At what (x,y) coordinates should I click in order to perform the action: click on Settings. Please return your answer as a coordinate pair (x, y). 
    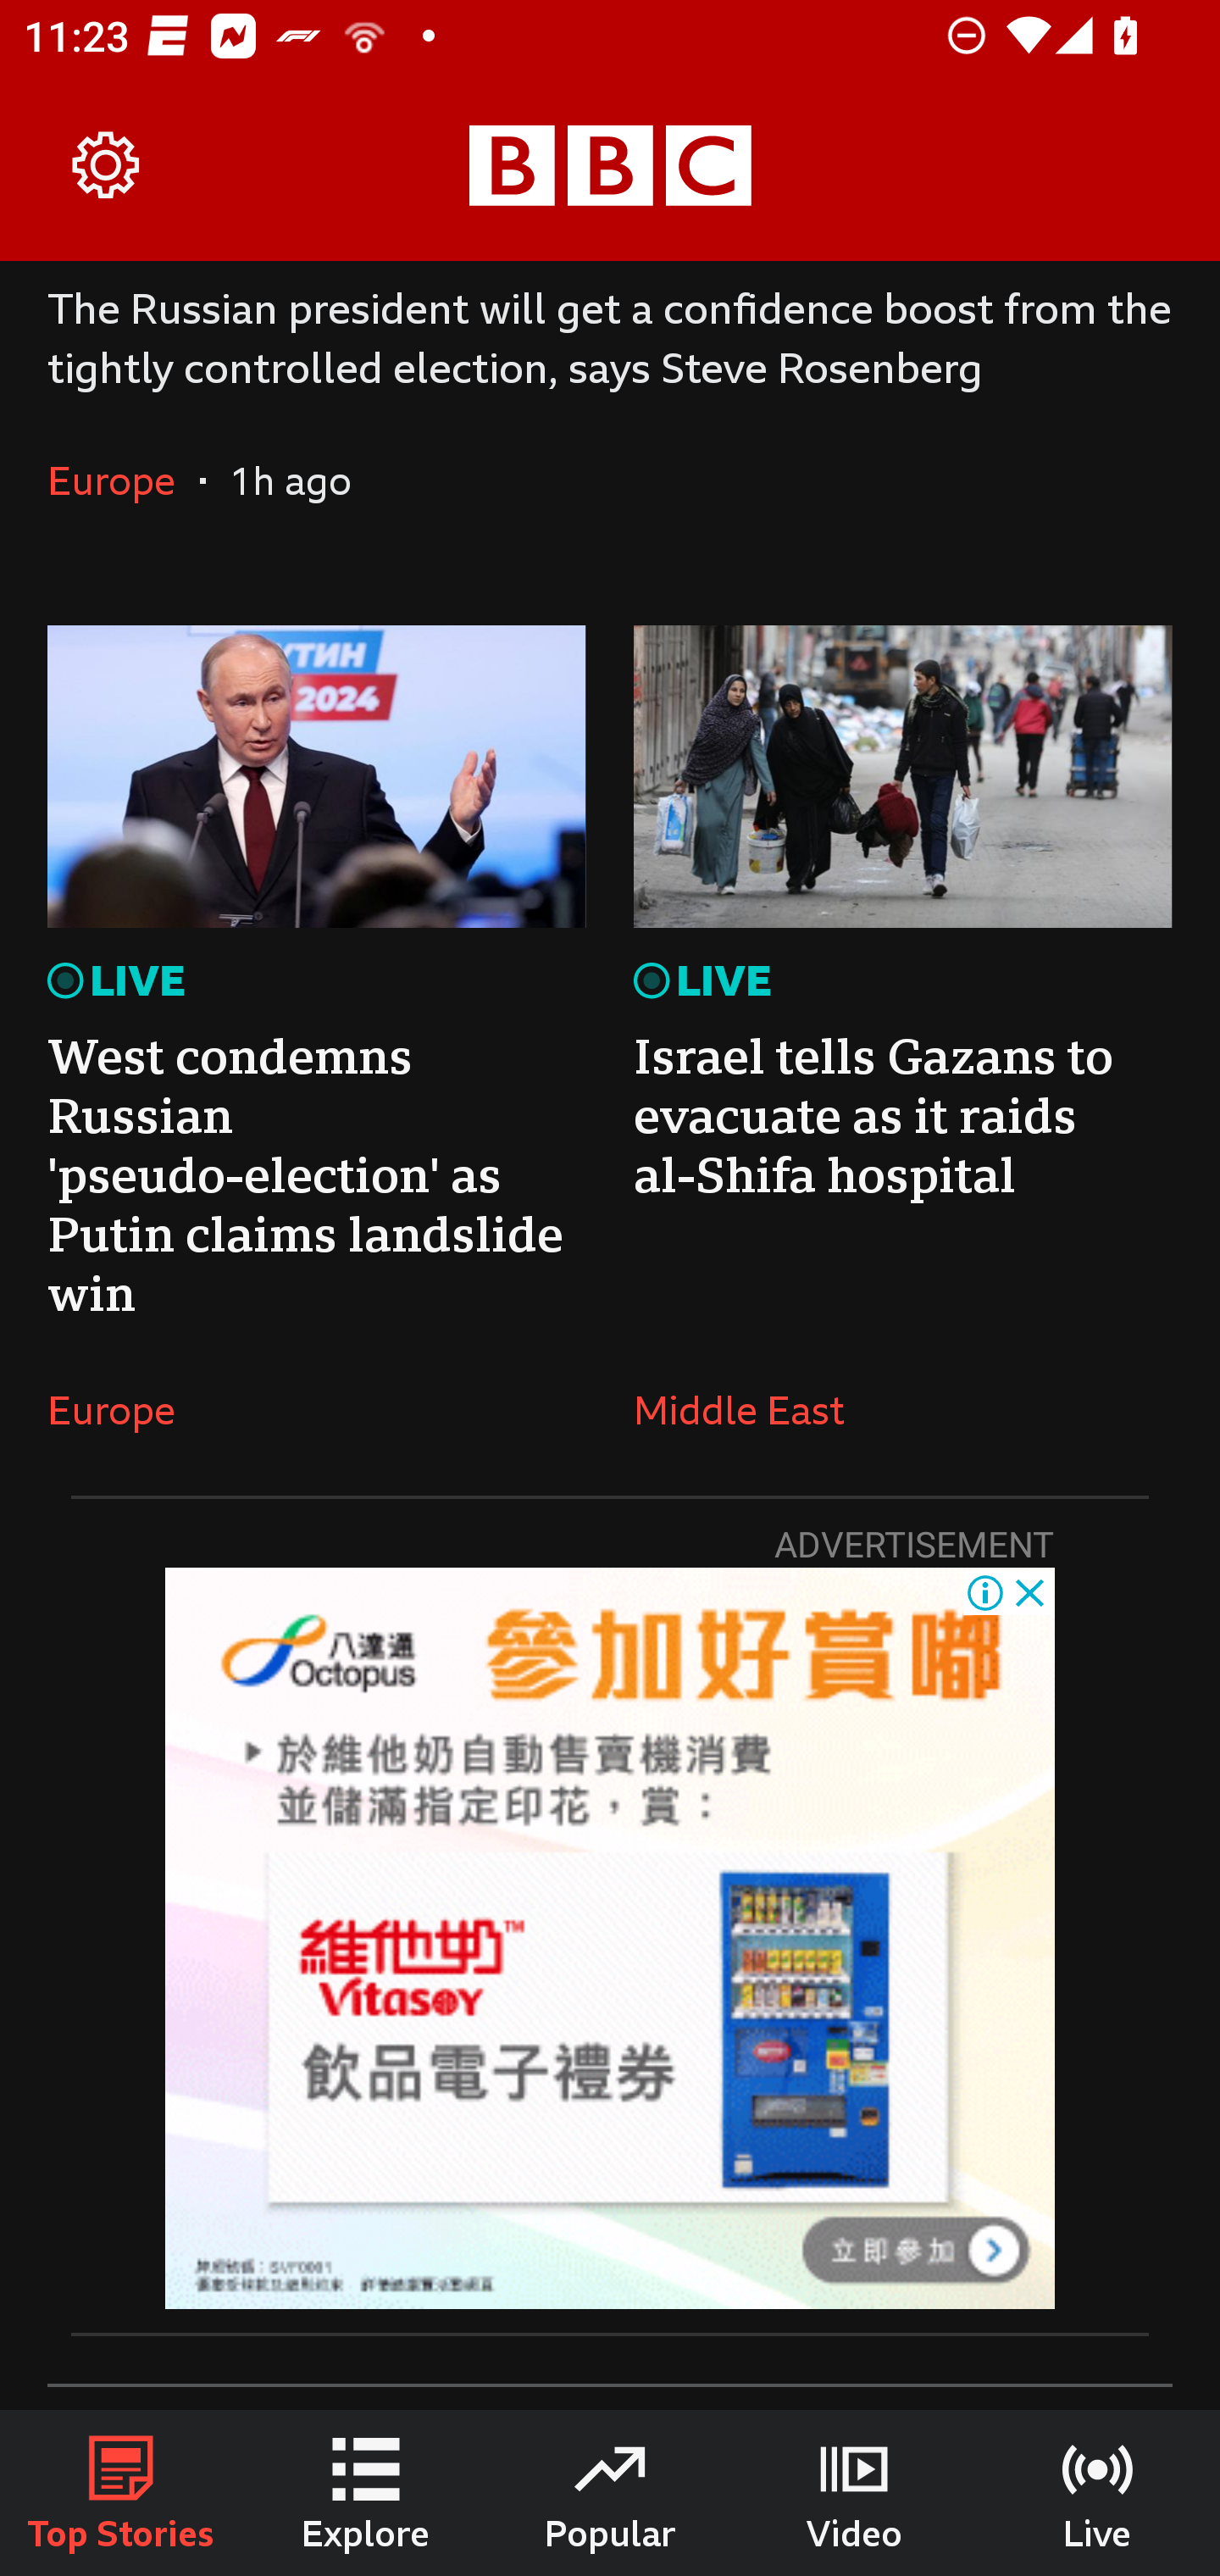
    Looking at the image, I should click on (107, 166).